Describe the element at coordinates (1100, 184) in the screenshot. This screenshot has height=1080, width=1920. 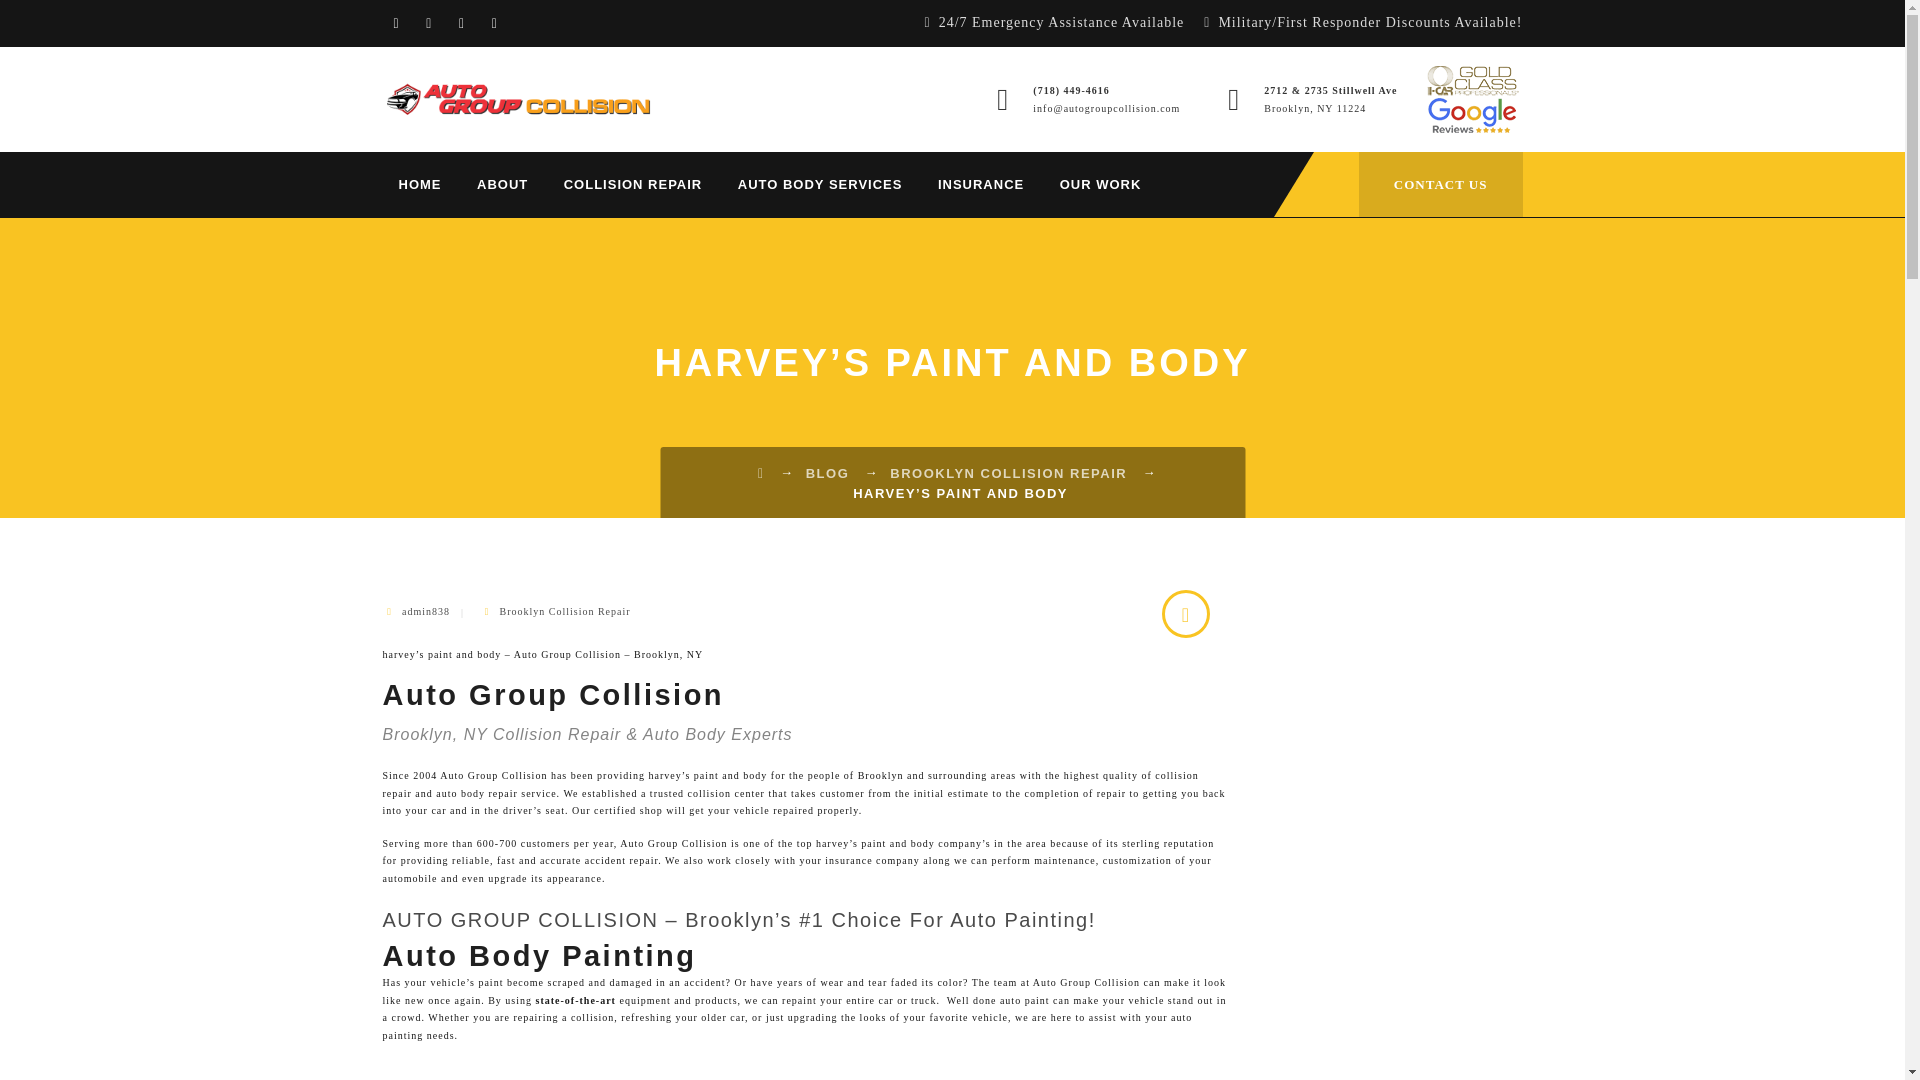
I see `OUR WORK` at that location.